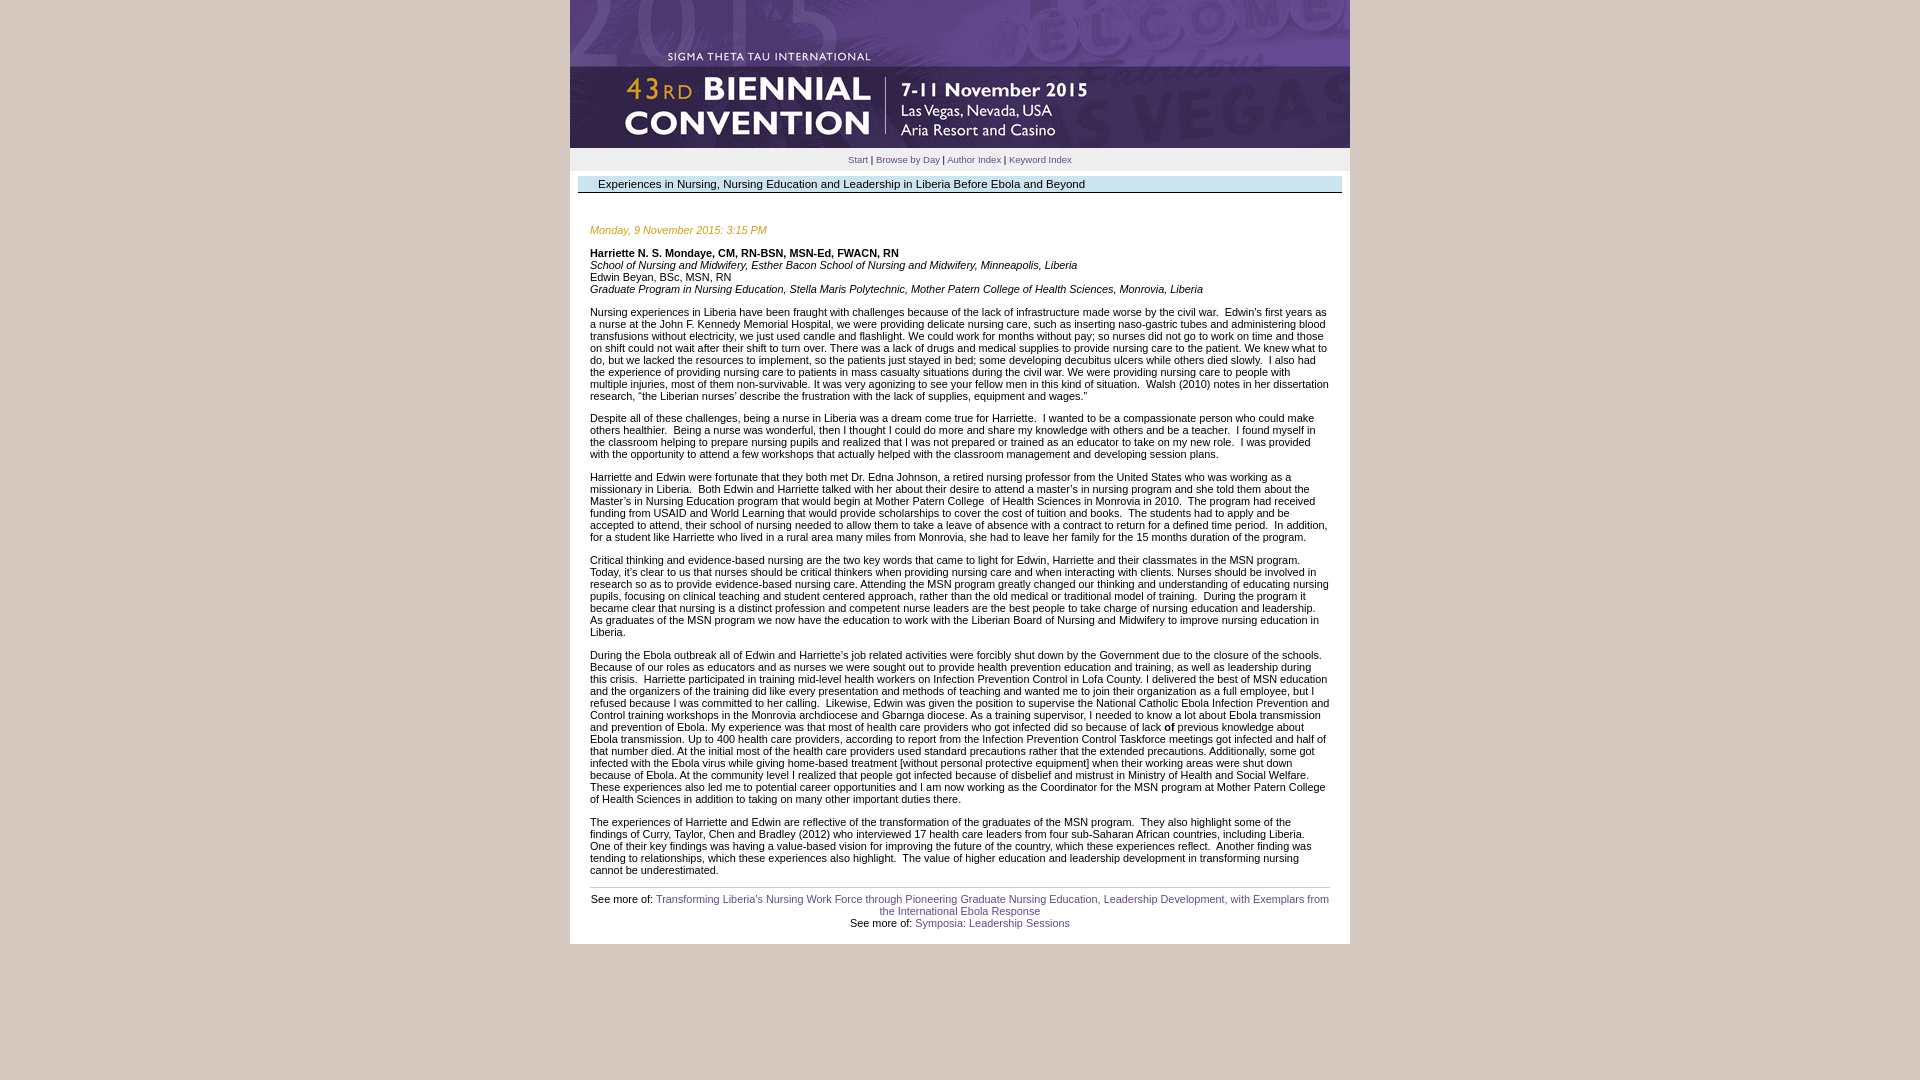  Describe the element at coordinates (973, 160) in the screenshot. I see `Author Index` at that location.